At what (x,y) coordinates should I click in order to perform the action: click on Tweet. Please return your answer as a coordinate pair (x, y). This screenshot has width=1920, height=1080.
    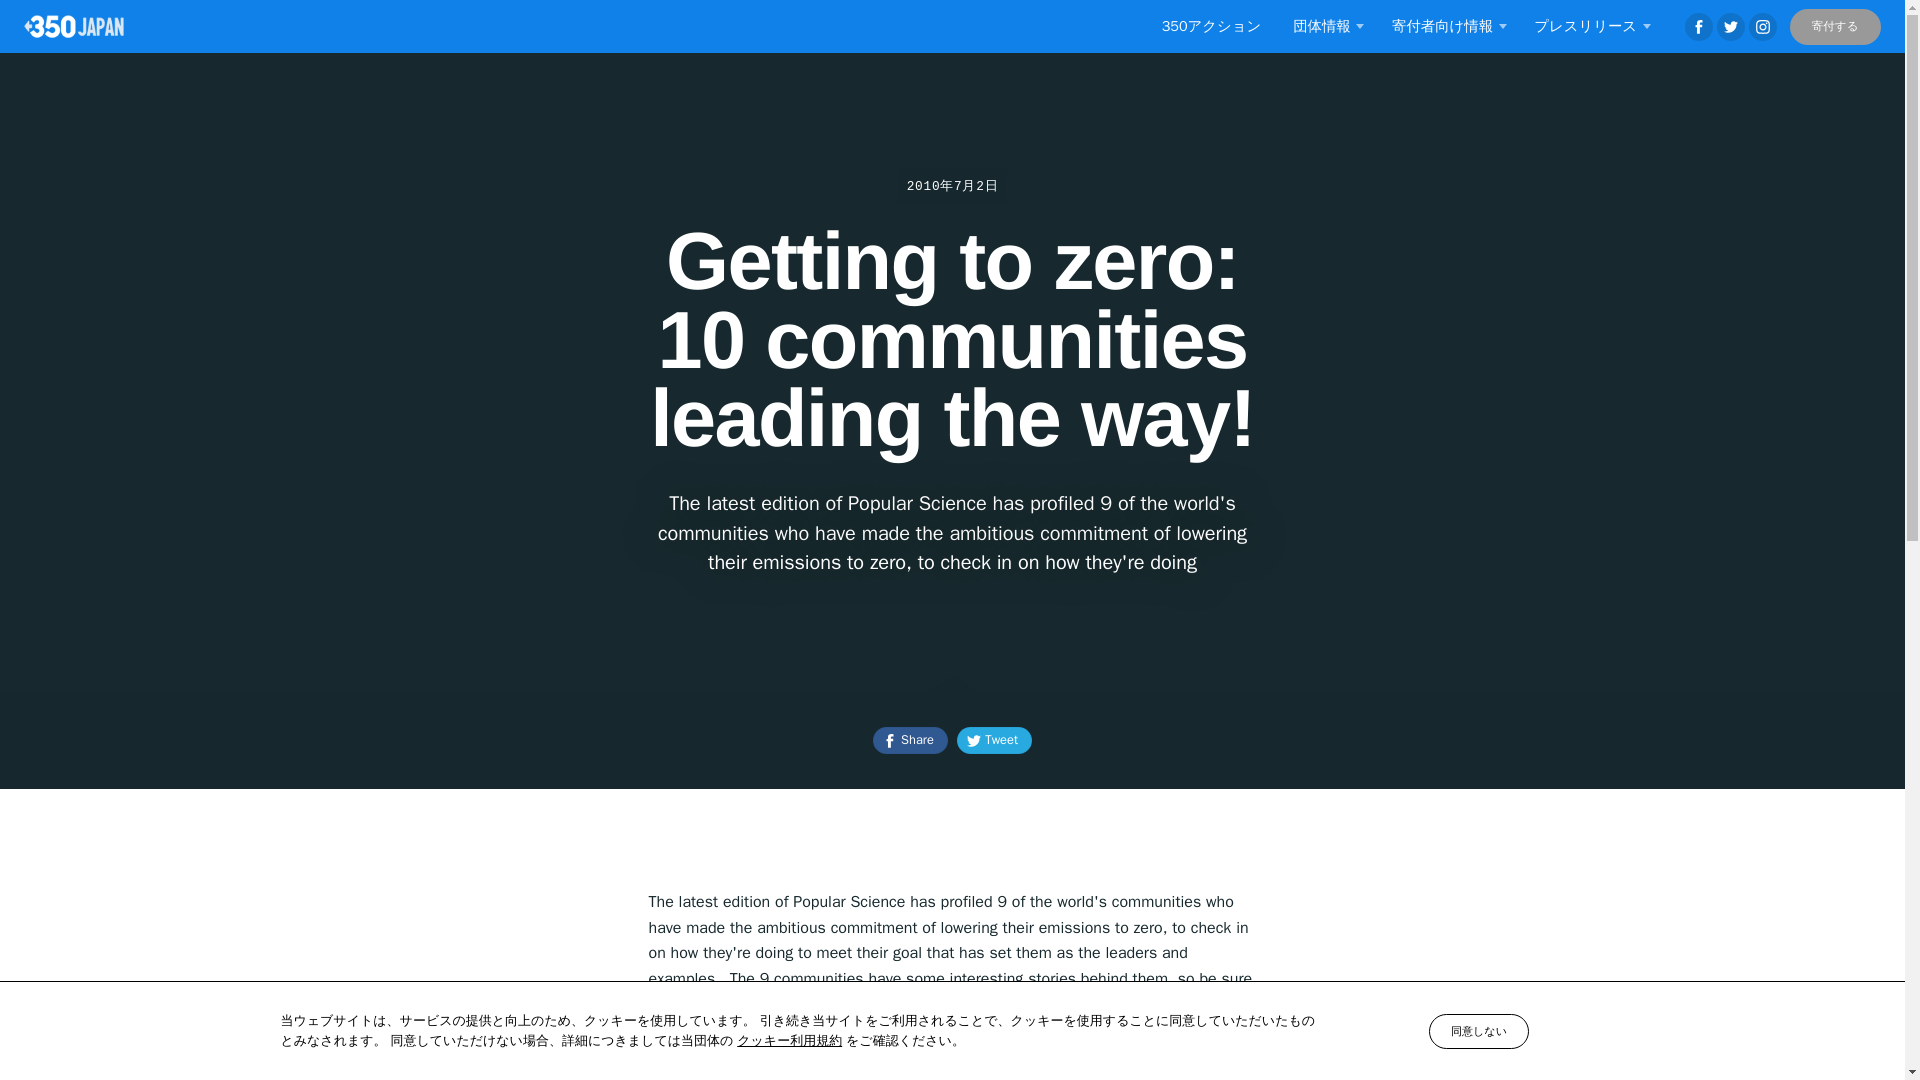
    Looking at the image, I should click on (994, 740).